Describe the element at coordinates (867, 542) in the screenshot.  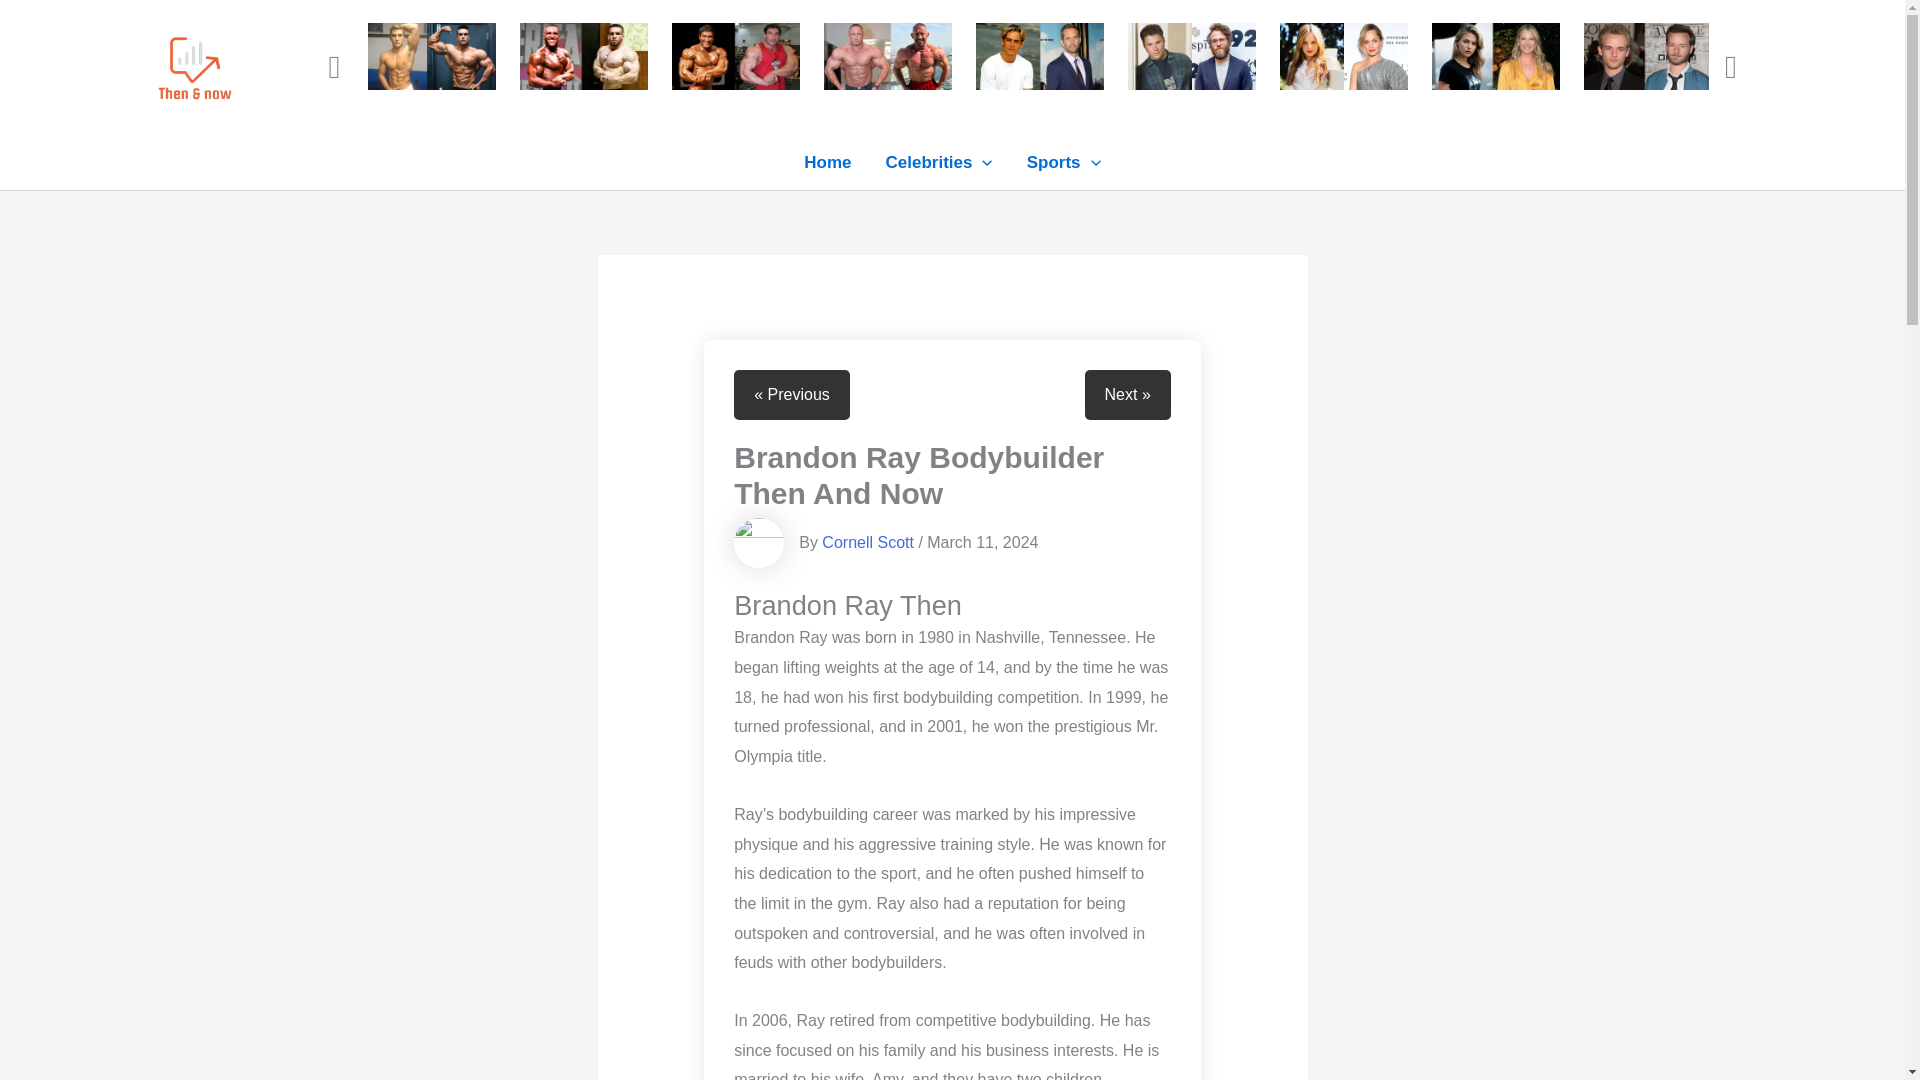
I see `Posts by Cornell Scott` at that location.